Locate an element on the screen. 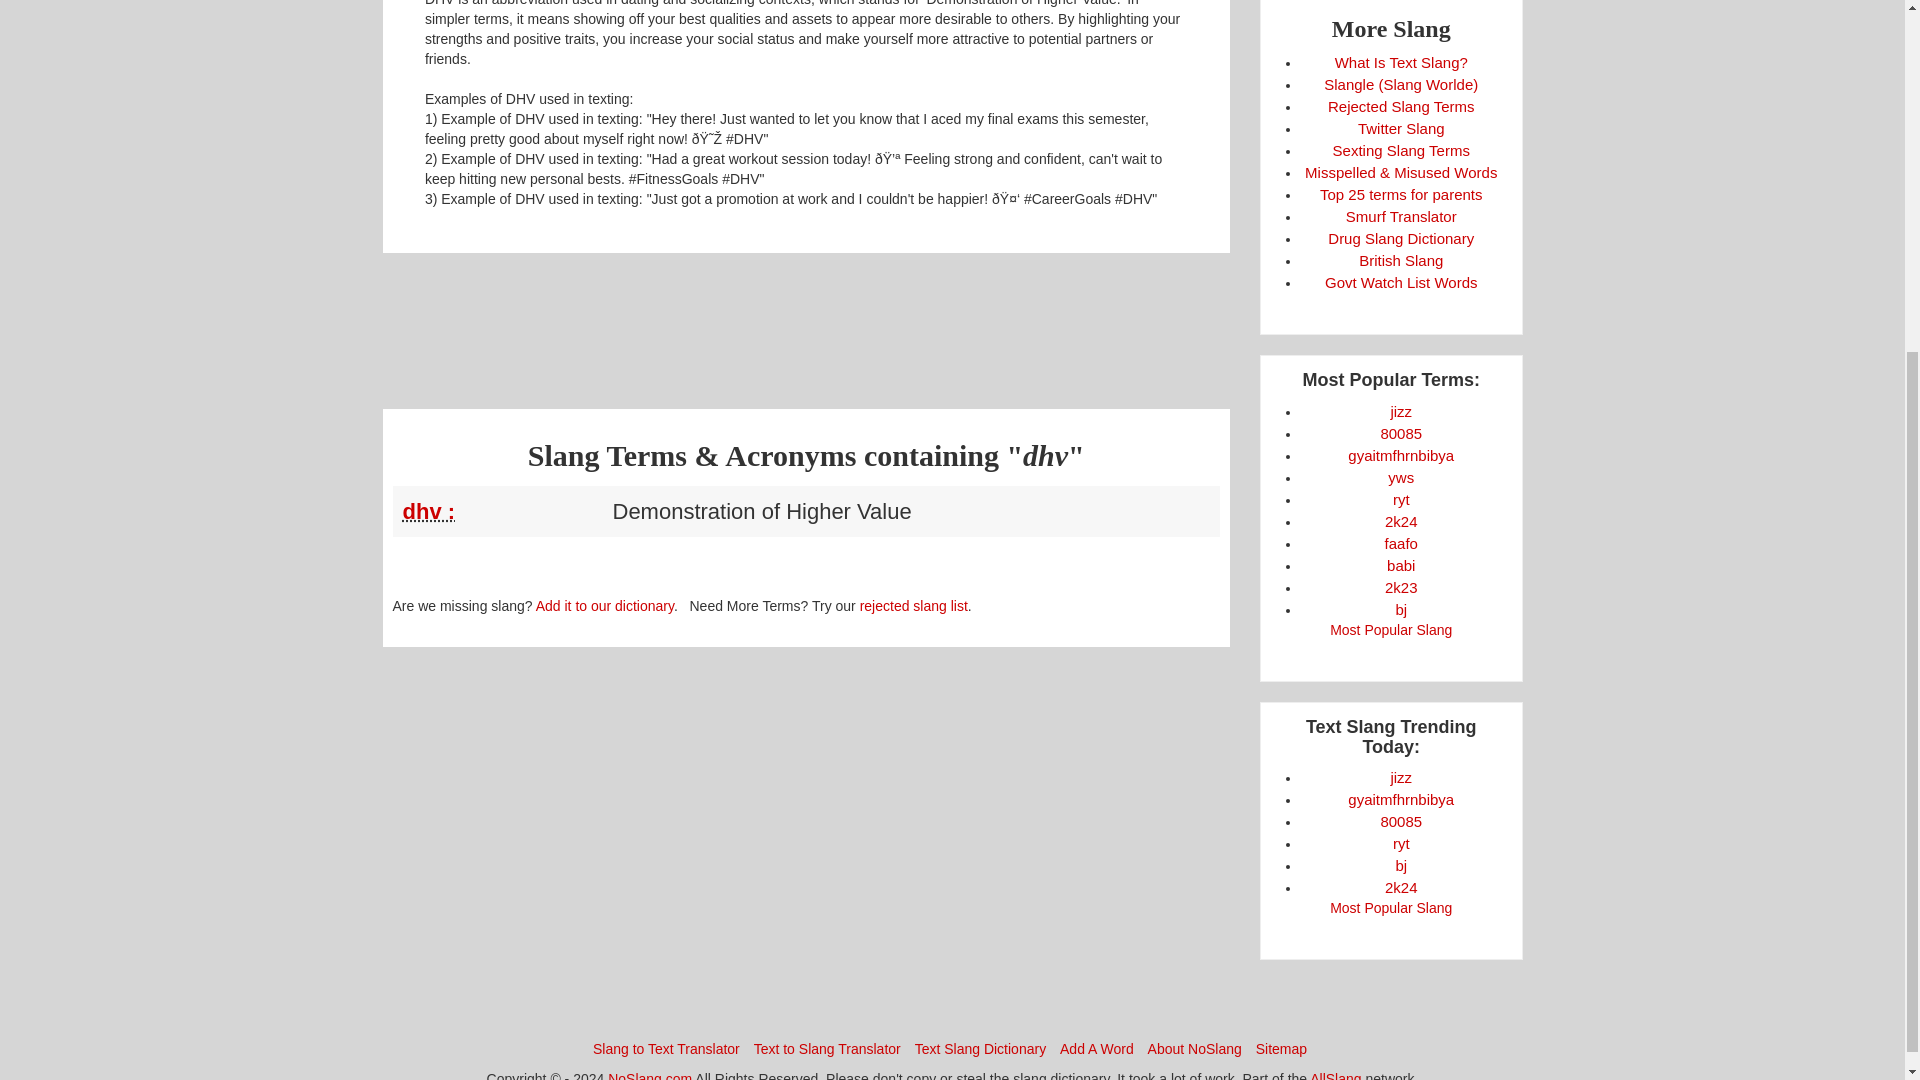 The width and height of the screenshot is (1920, 1080). Most Popular Slang is located at coordinates (1390, 630).